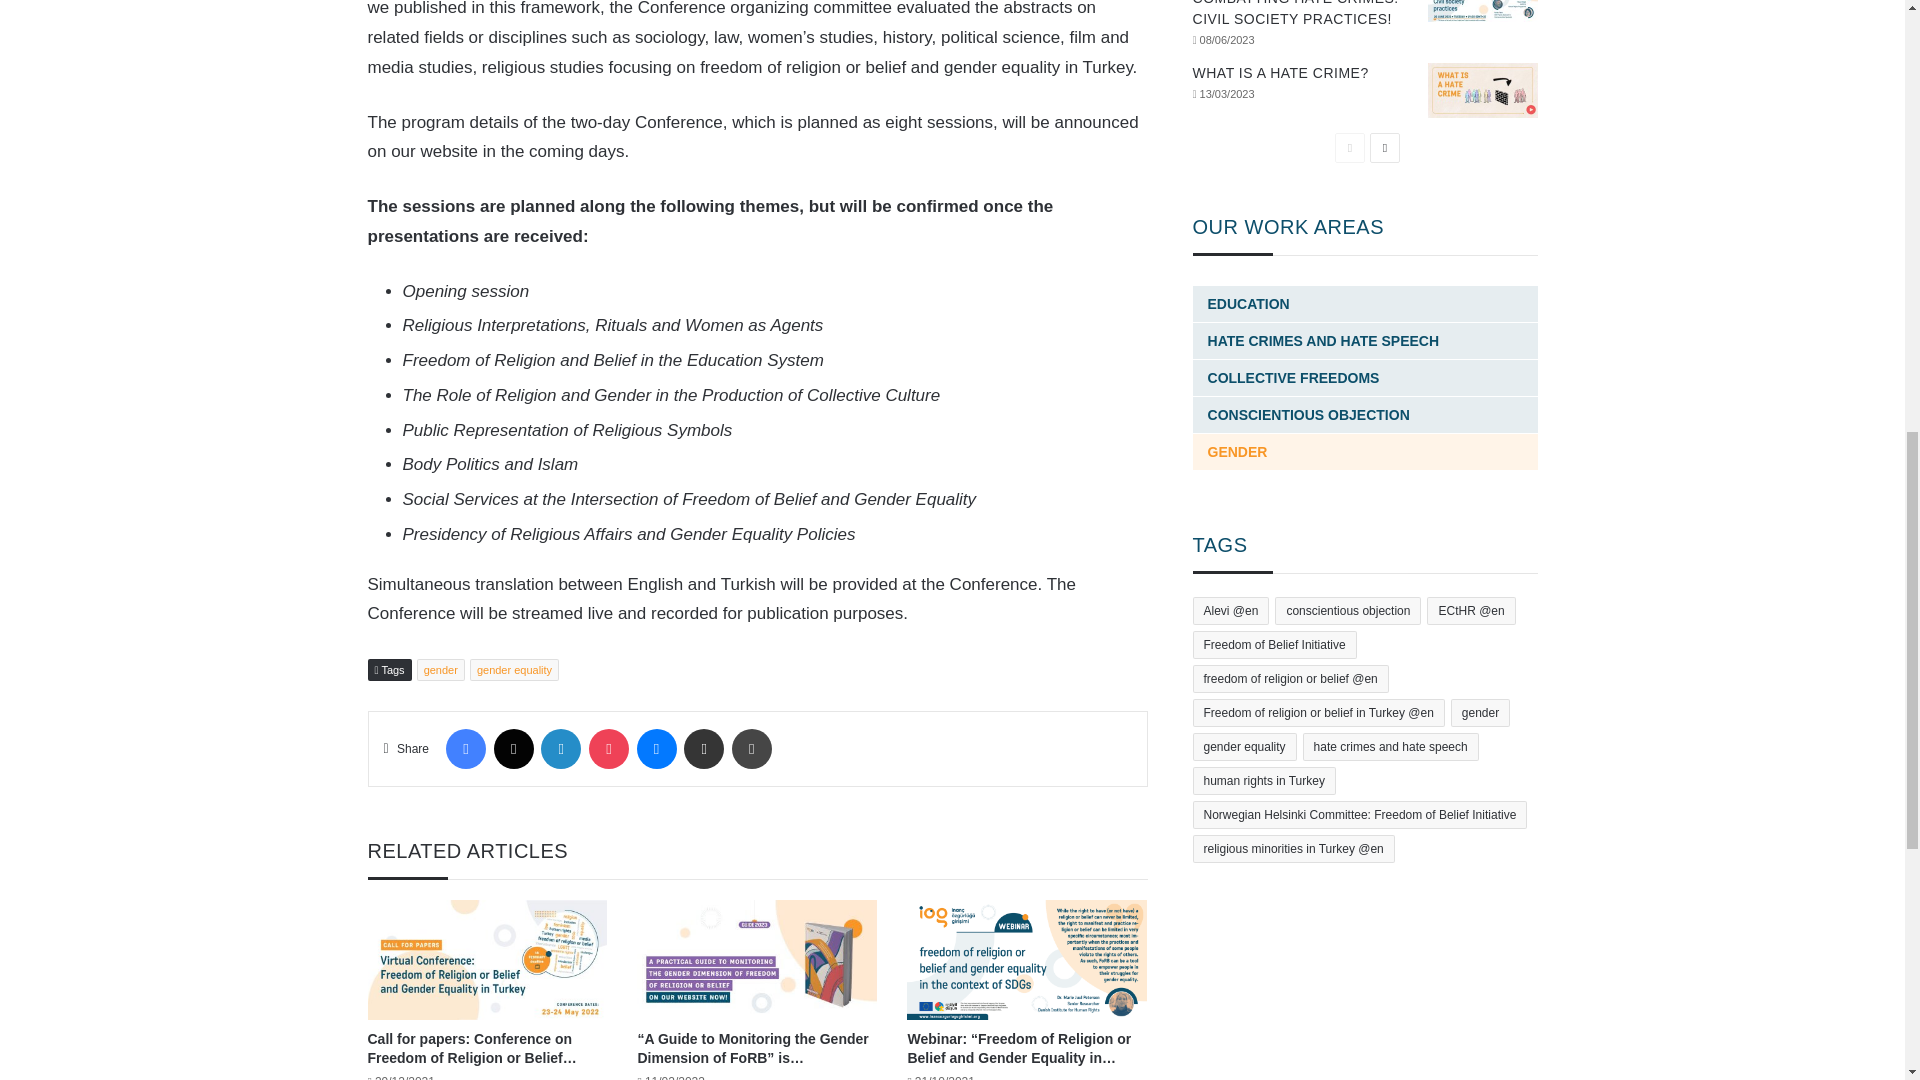 The width and height of the screenshot is (1920, 1080). What do you see at coordinates (513, 748) in the screenshot?
I see `X` at bounding box center [513, 748].